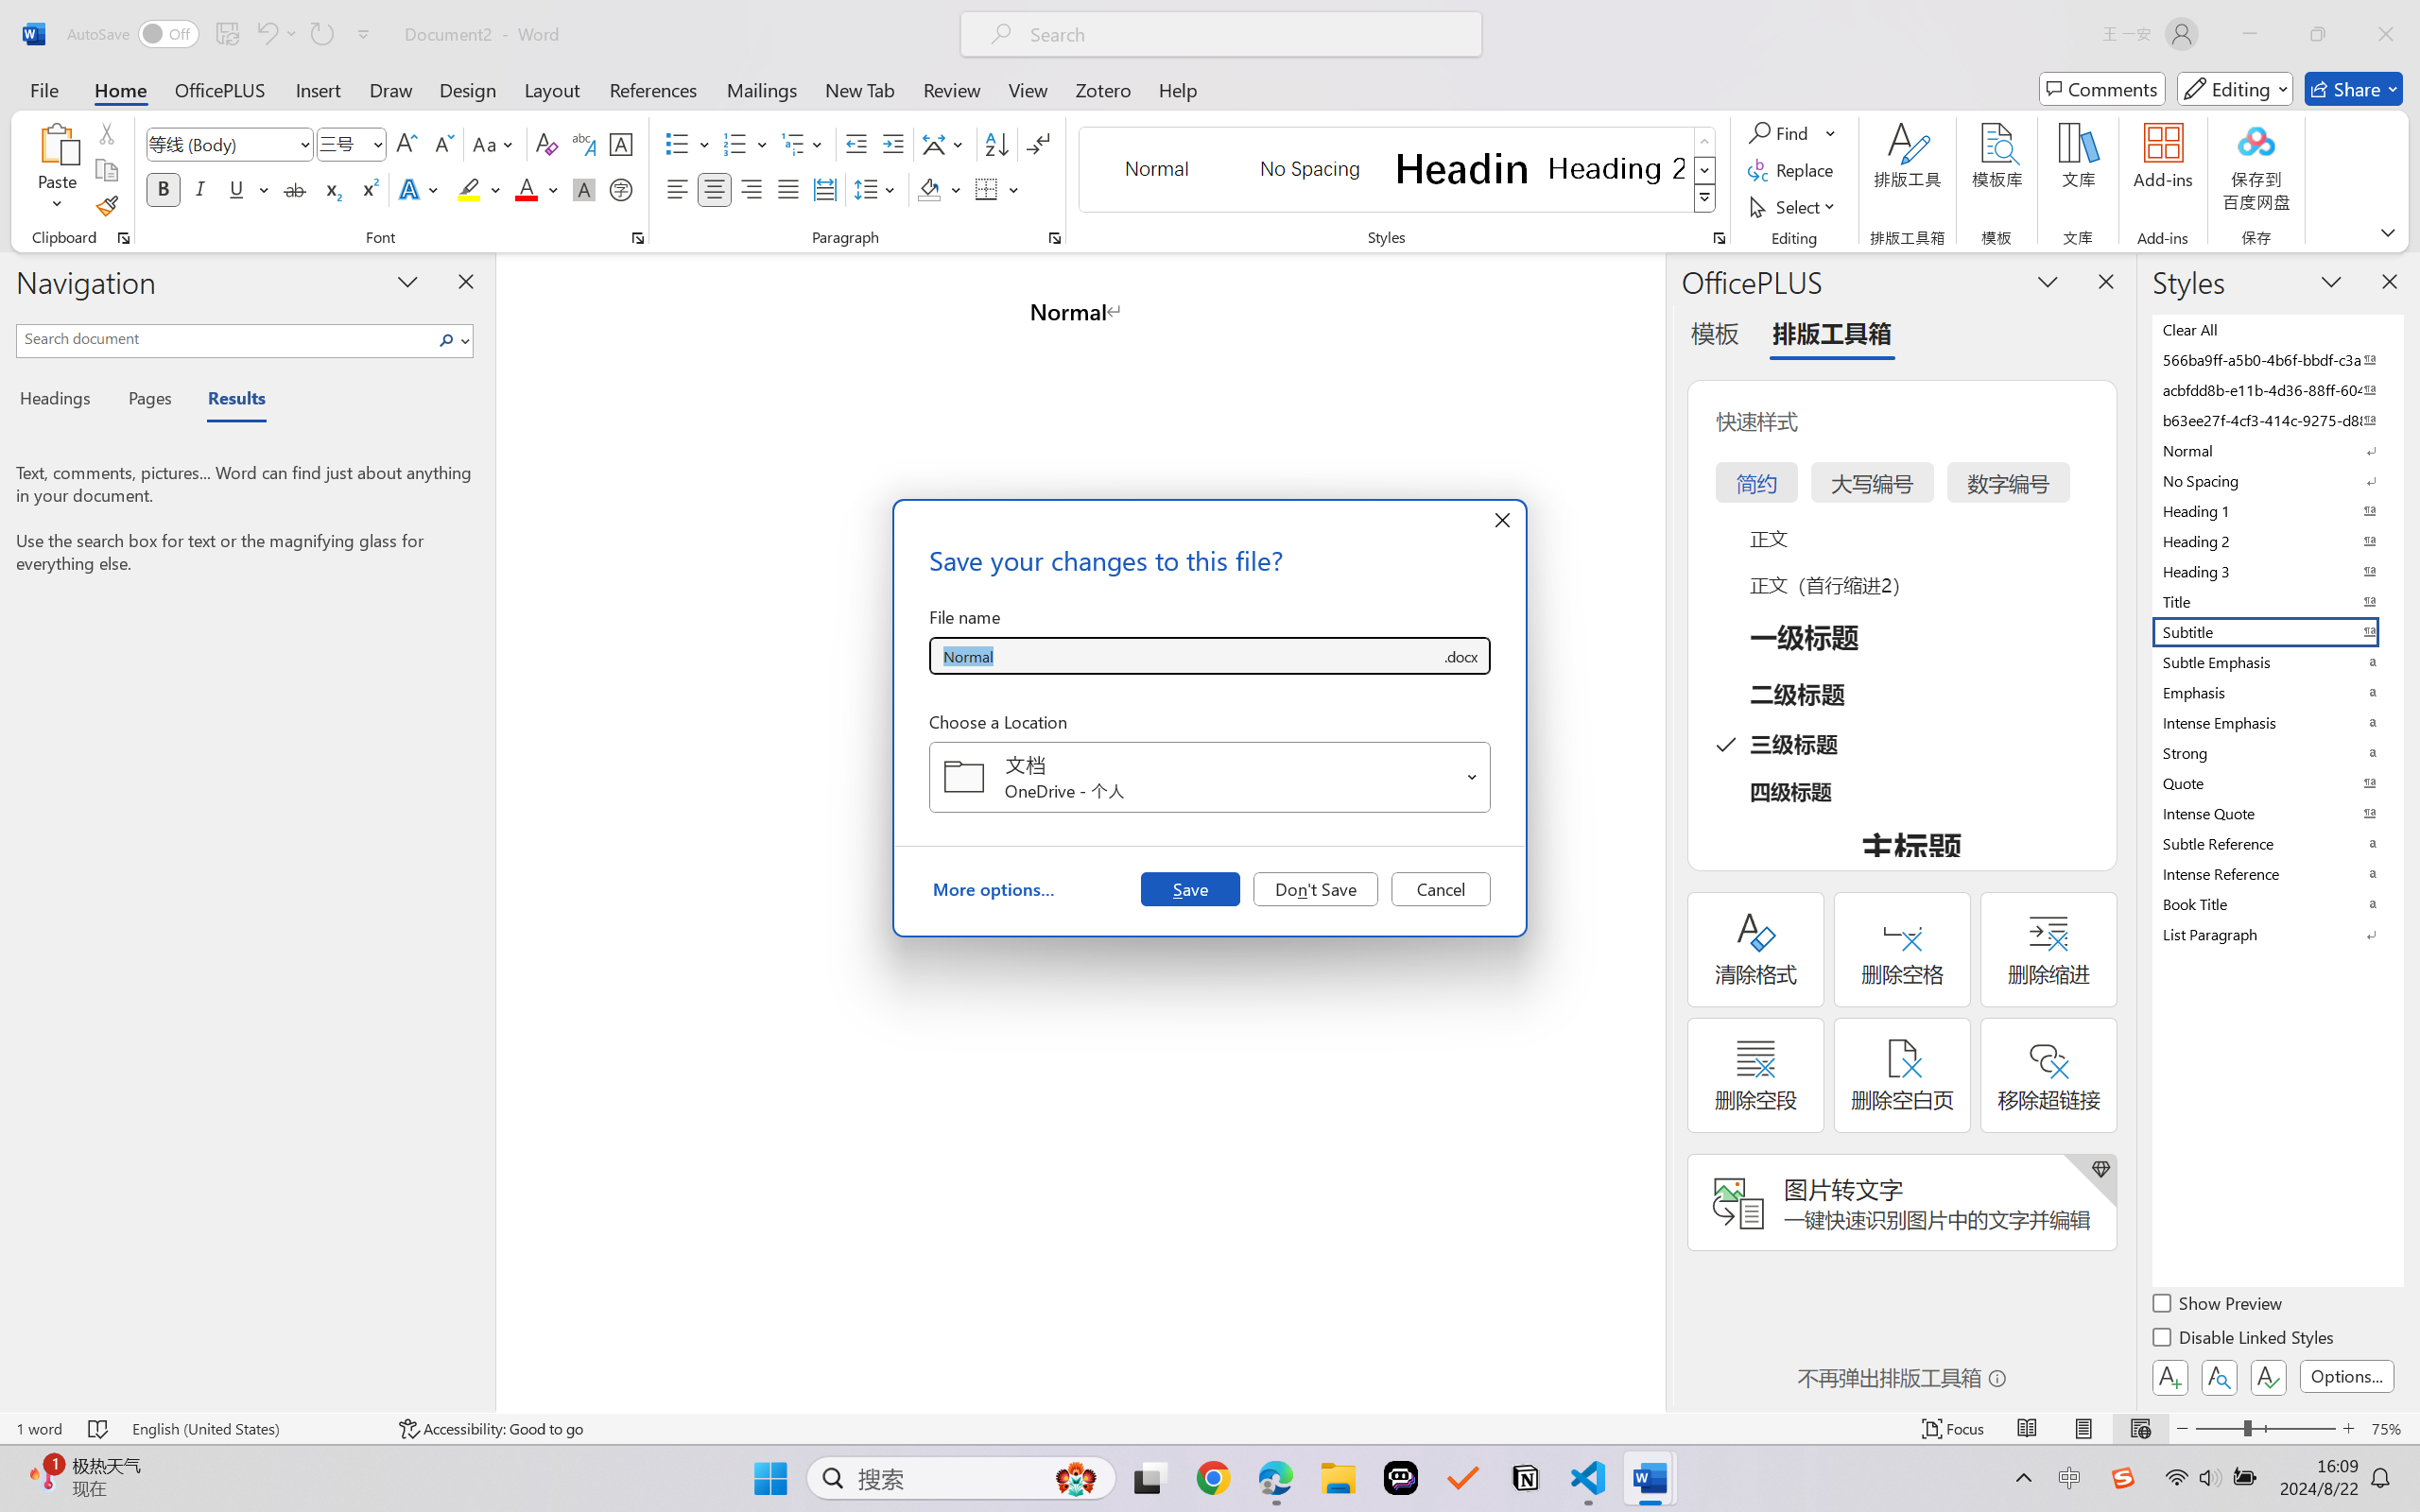 This screenshot has width=2420, height=1512. Describe the element at coordinates (1401, 1478) in the screenshot. I see `Poe` at that location.